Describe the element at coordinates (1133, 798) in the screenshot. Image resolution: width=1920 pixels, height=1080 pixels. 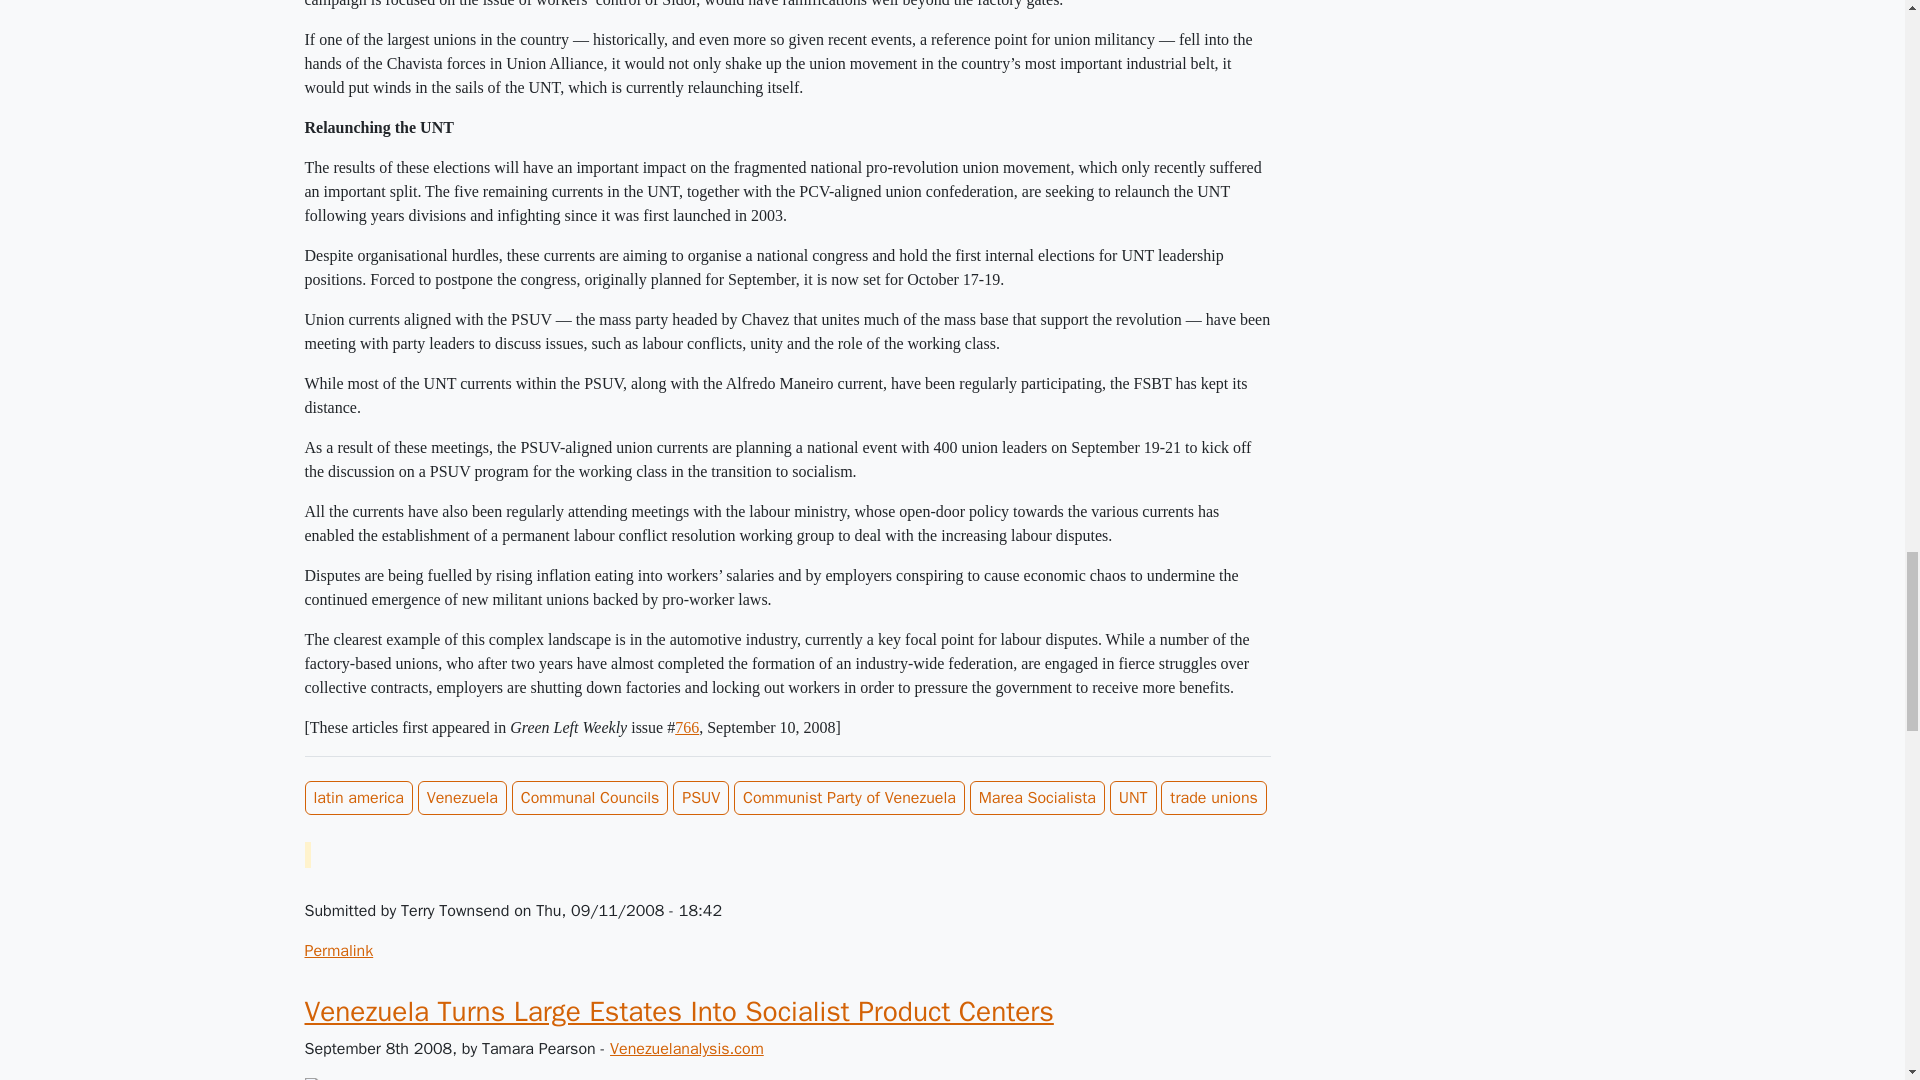
I see `UNT` at that location.